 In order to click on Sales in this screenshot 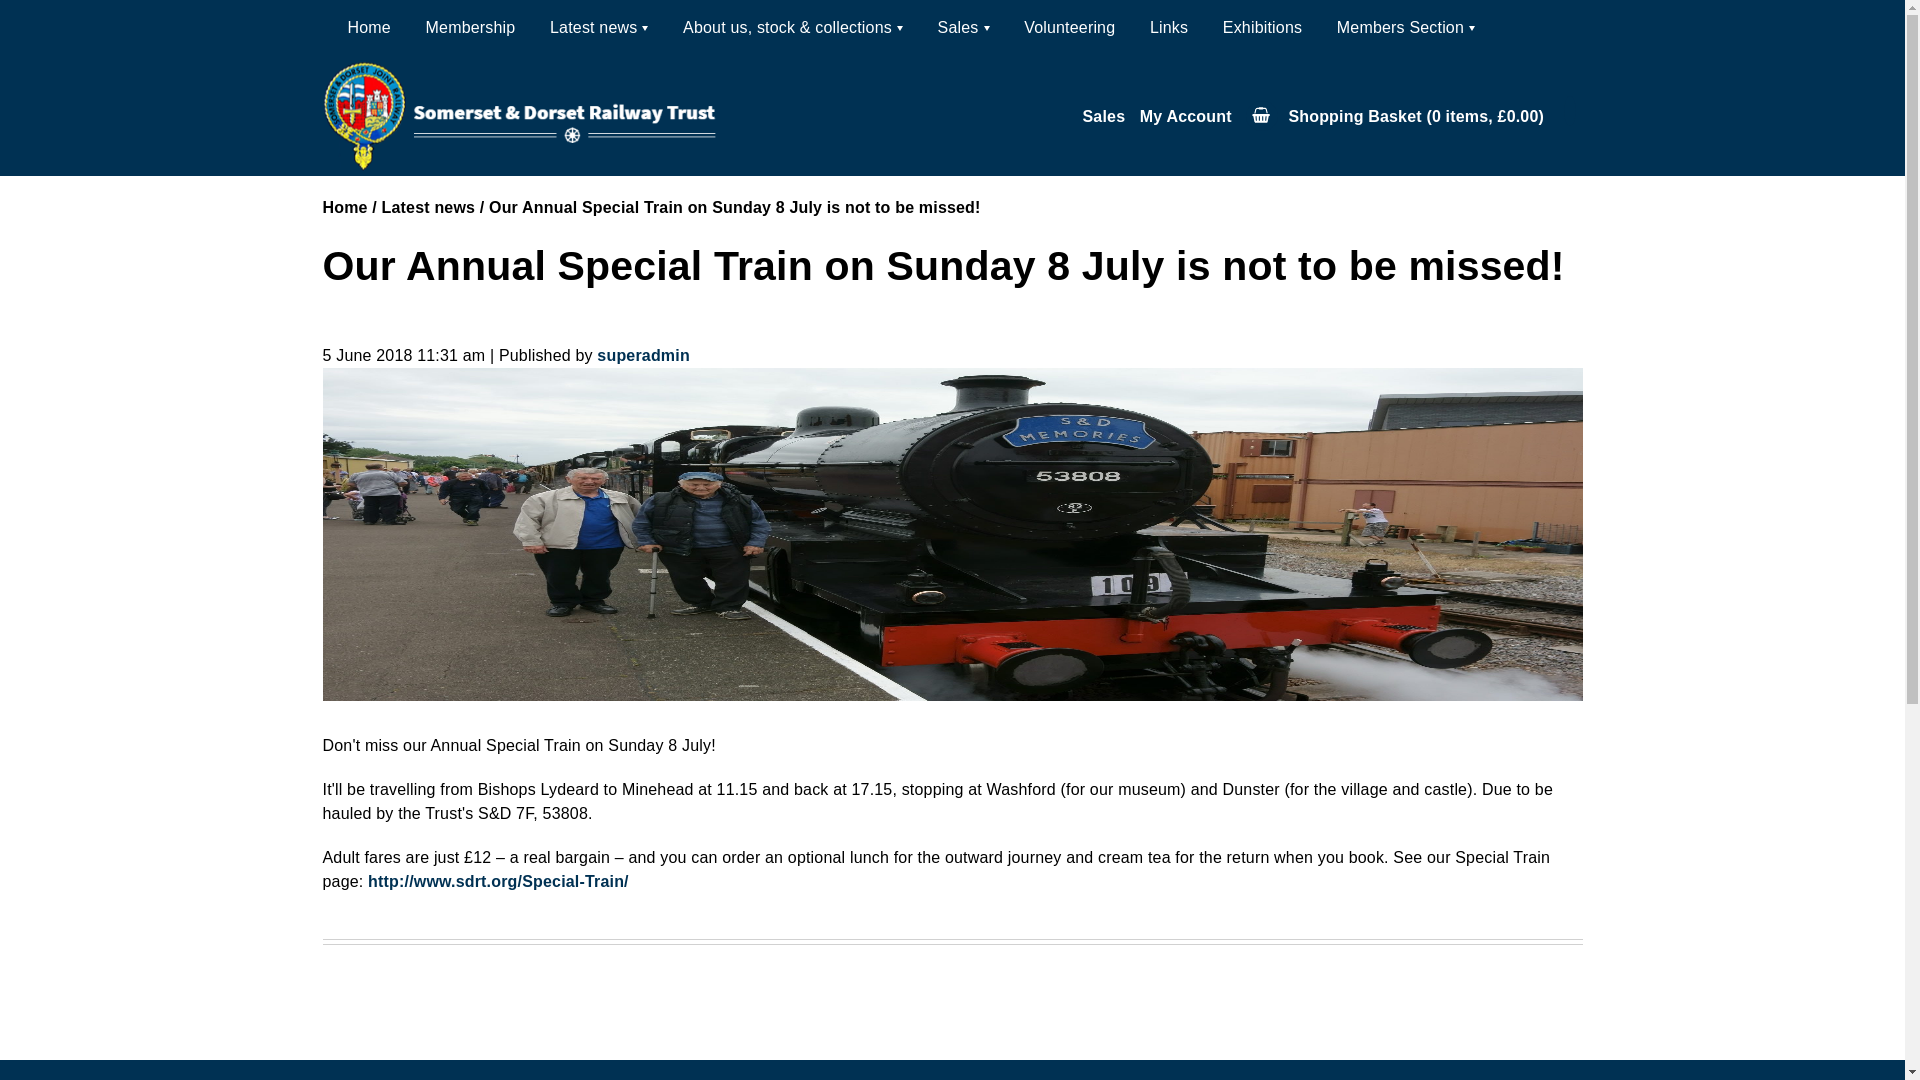, I will do `click(964, 28)`.